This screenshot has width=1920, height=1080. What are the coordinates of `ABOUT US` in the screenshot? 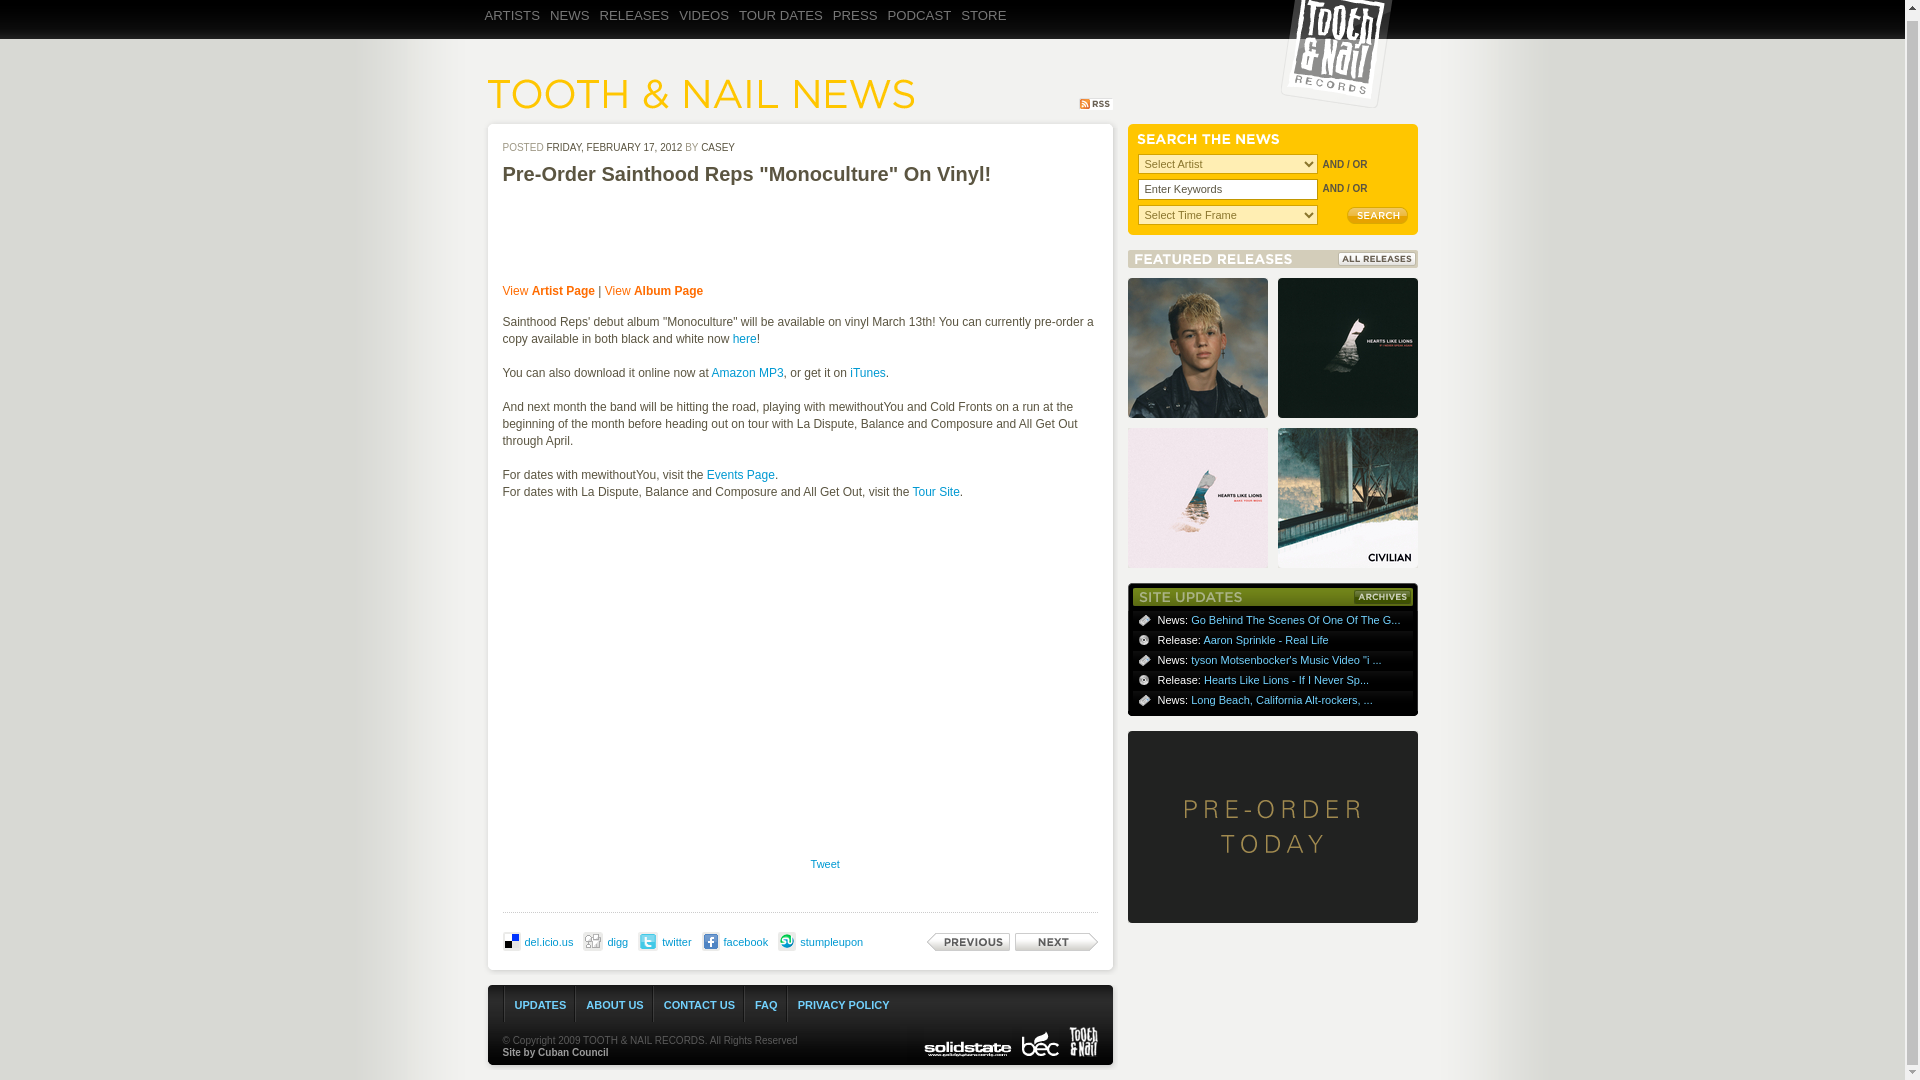 It's located at (614, 1004).